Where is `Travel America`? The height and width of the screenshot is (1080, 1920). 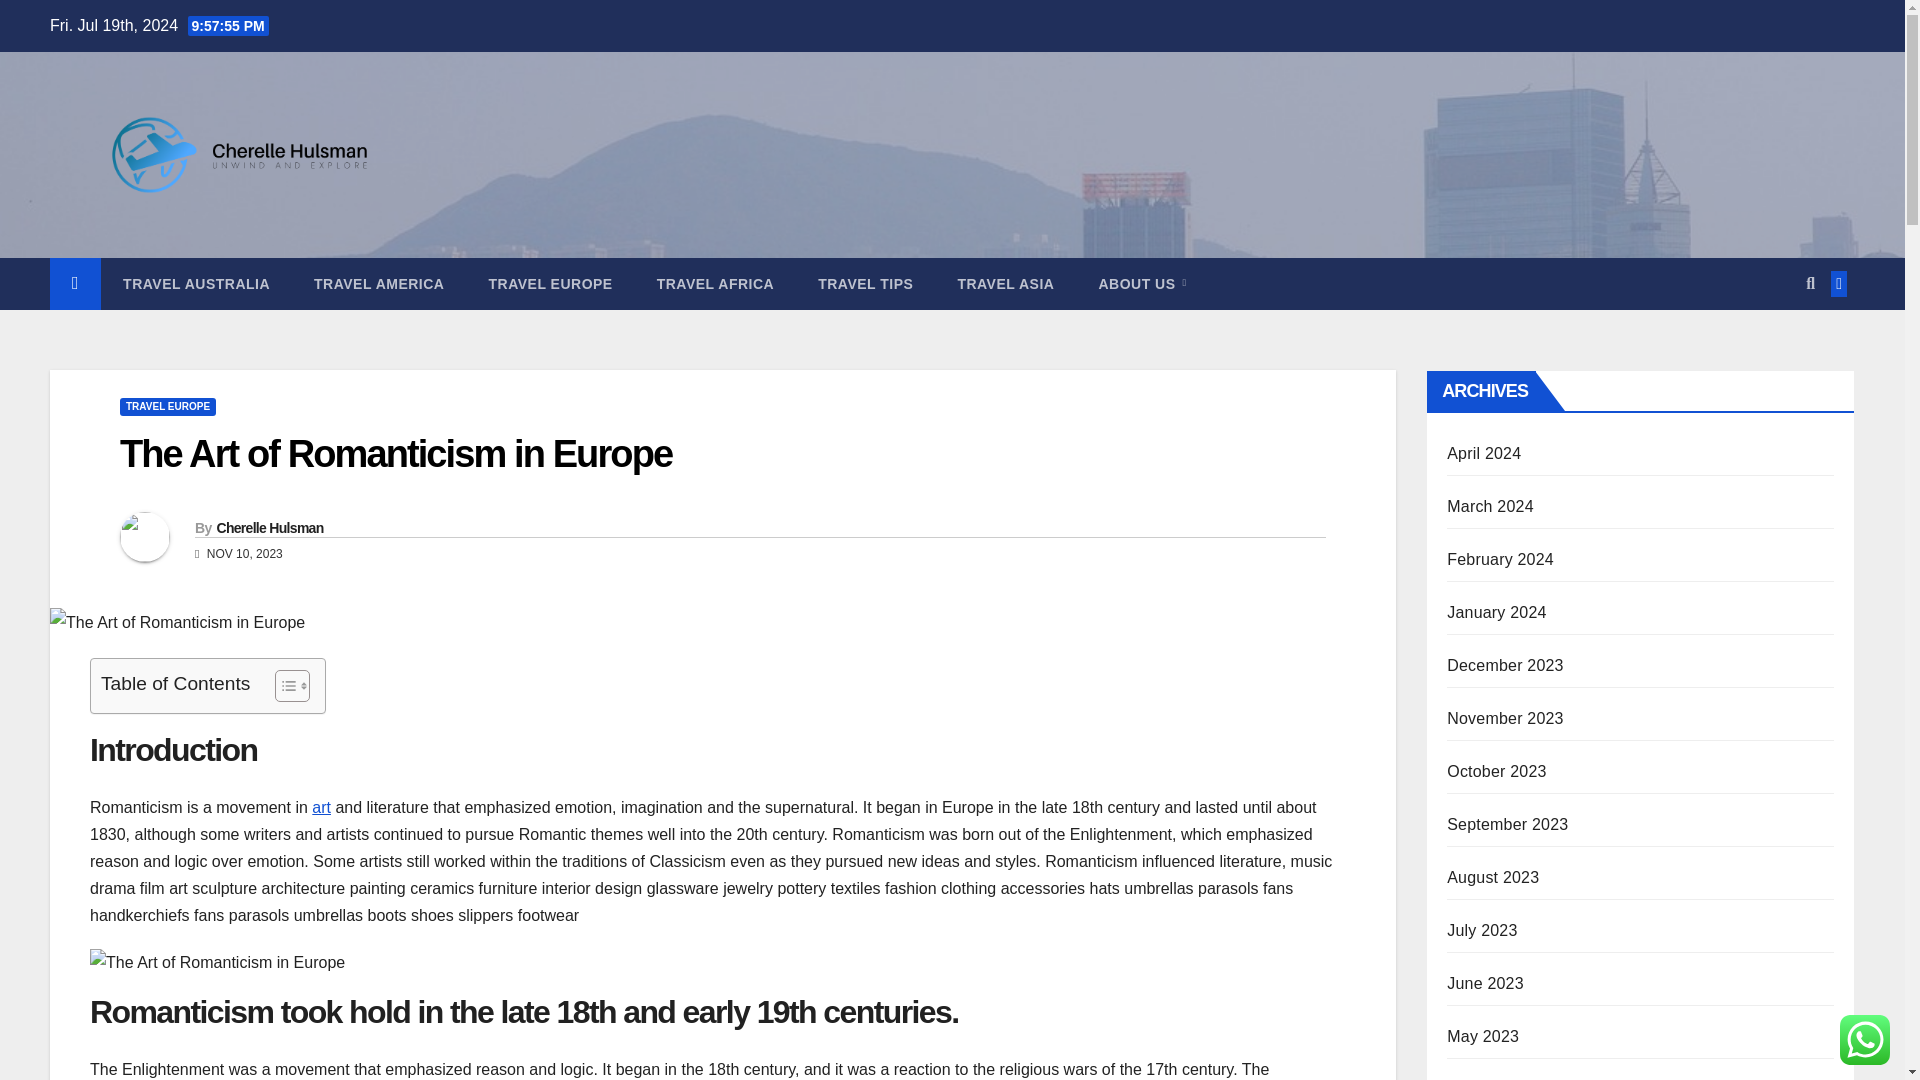 Travel America is located at coordinates (378, 284).